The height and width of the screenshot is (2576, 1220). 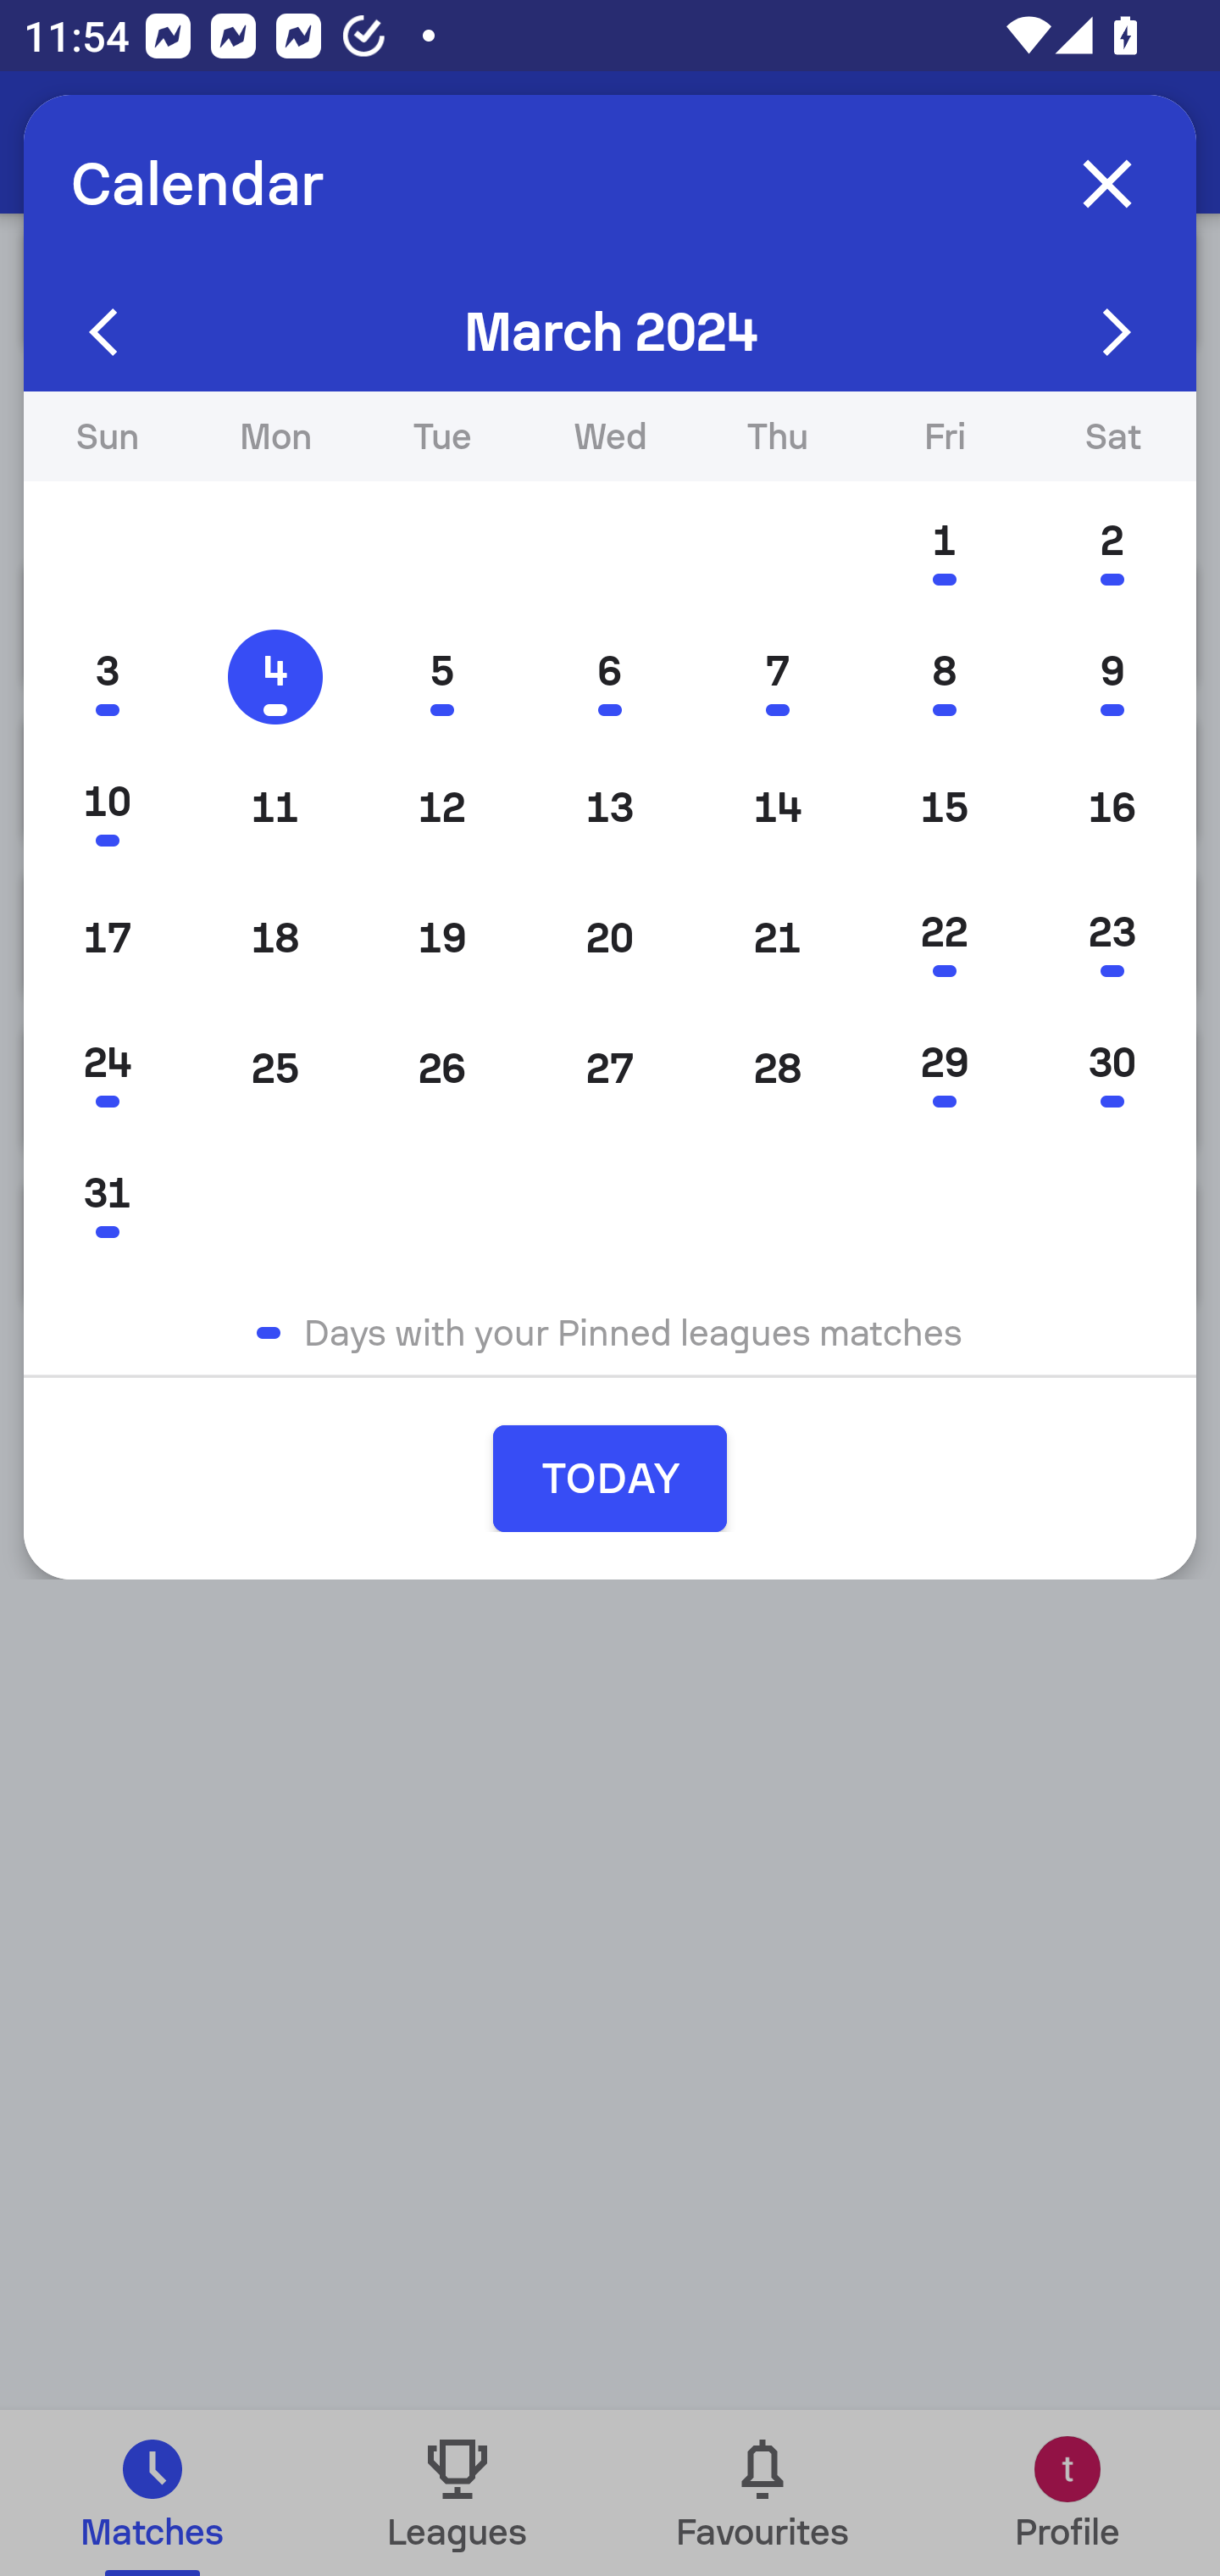 I want to click on 11, so click(x=274, y=807).